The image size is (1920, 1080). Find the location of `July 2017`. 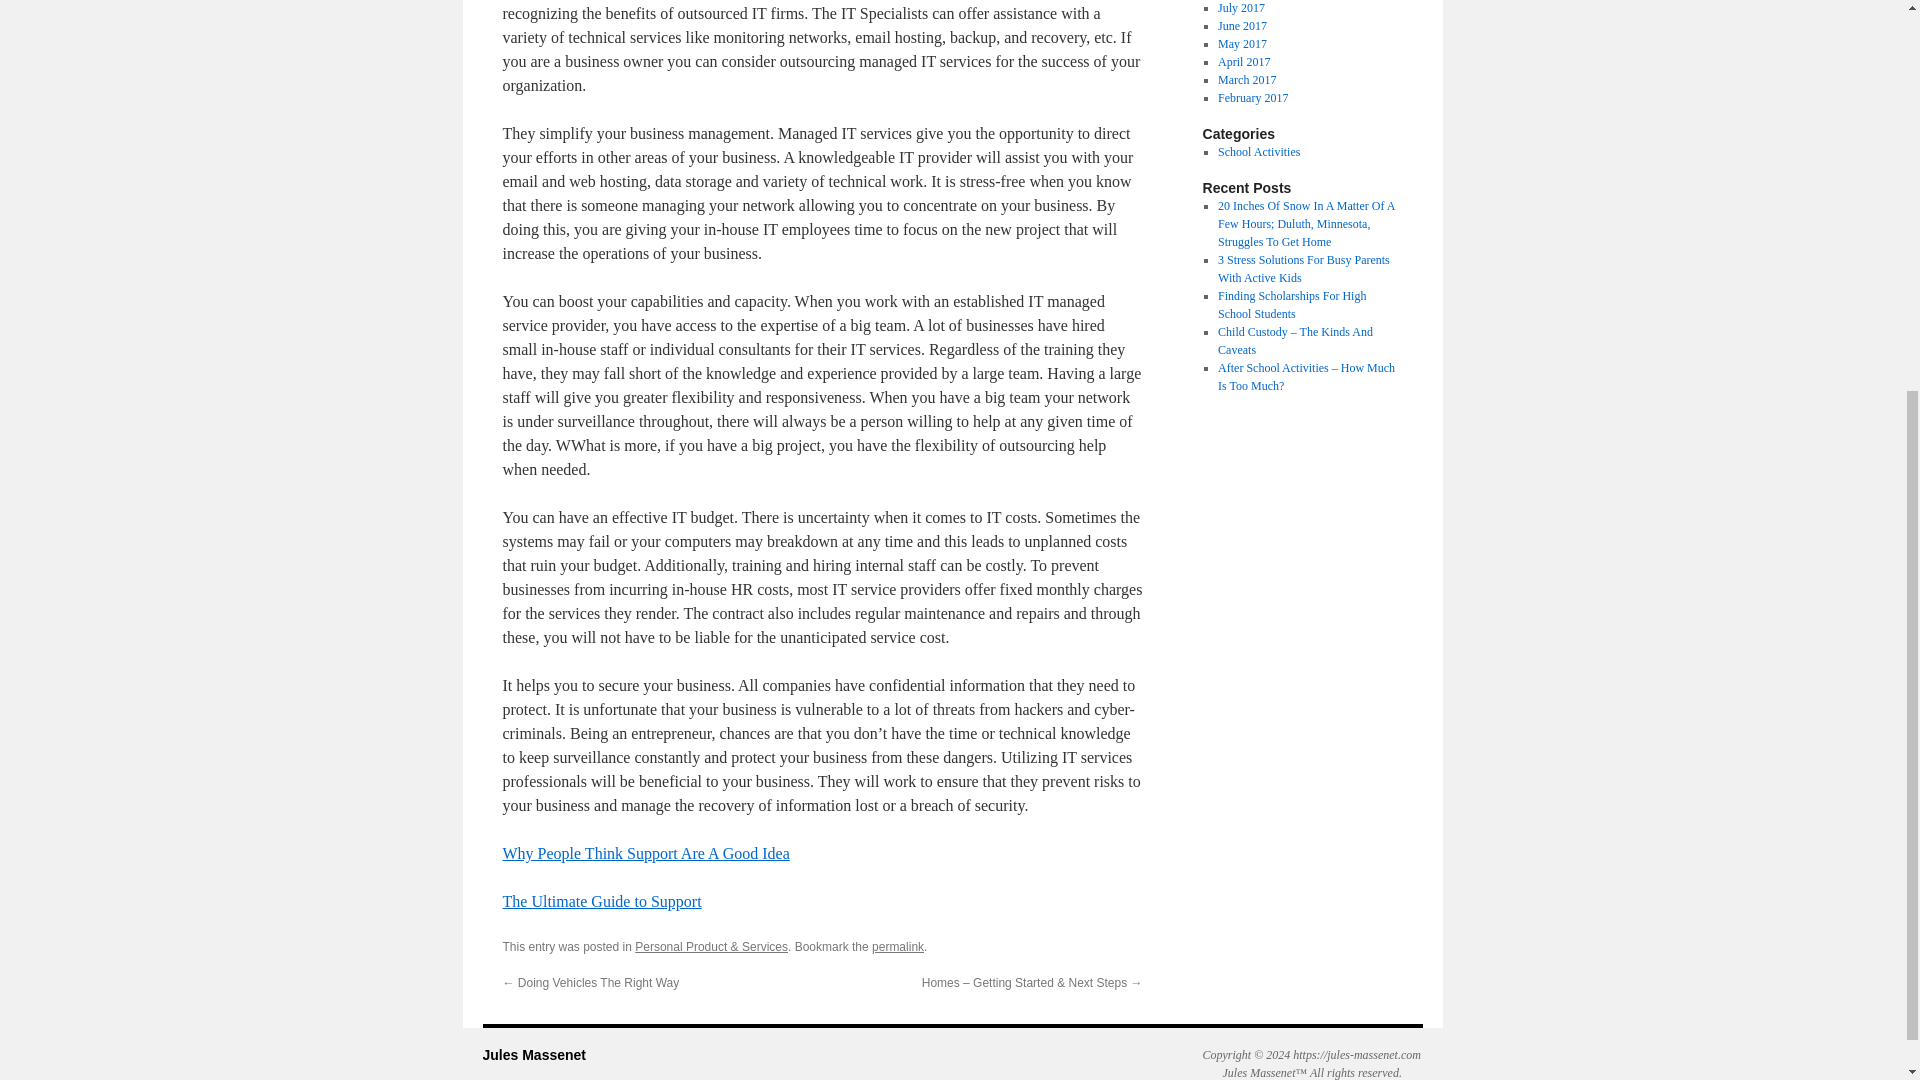

July 2017 is located at coordinates (1241, 8).